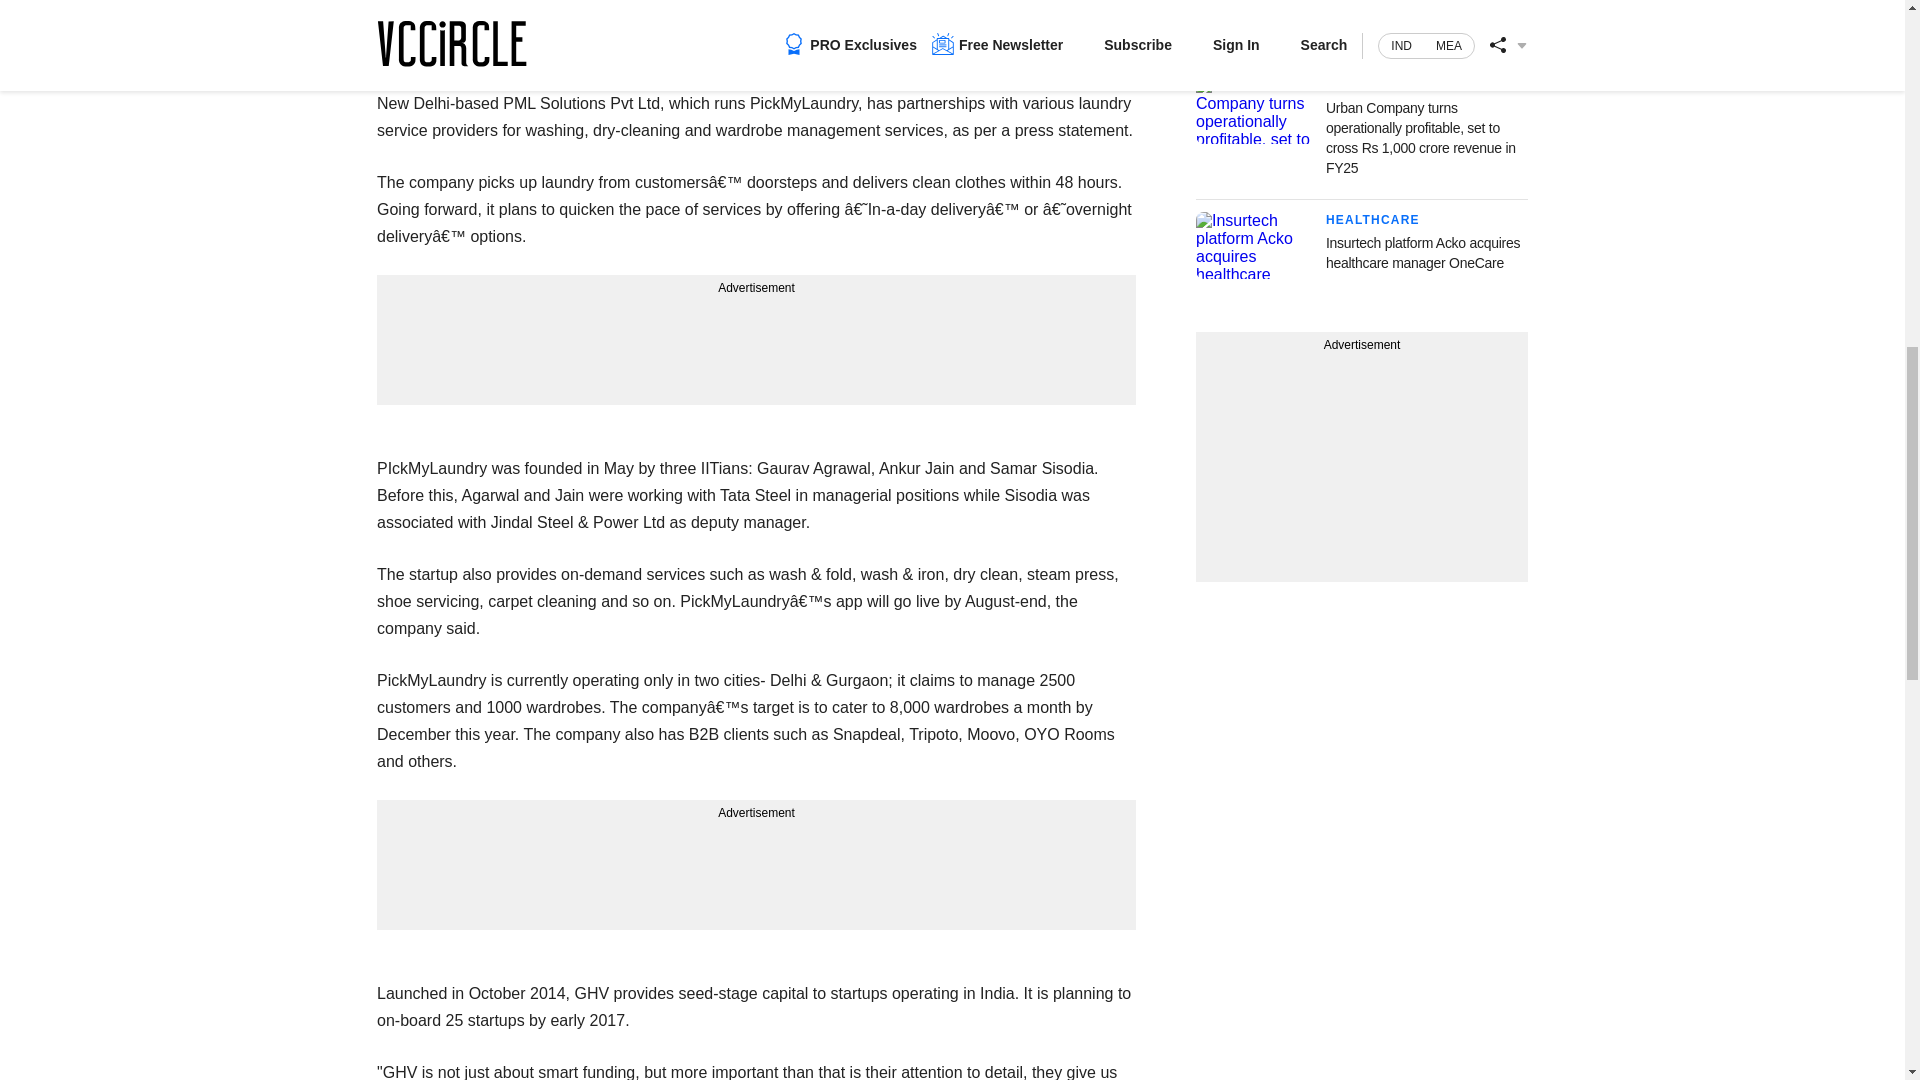  I want to click on PickMyLaundry, so click(430, 3).